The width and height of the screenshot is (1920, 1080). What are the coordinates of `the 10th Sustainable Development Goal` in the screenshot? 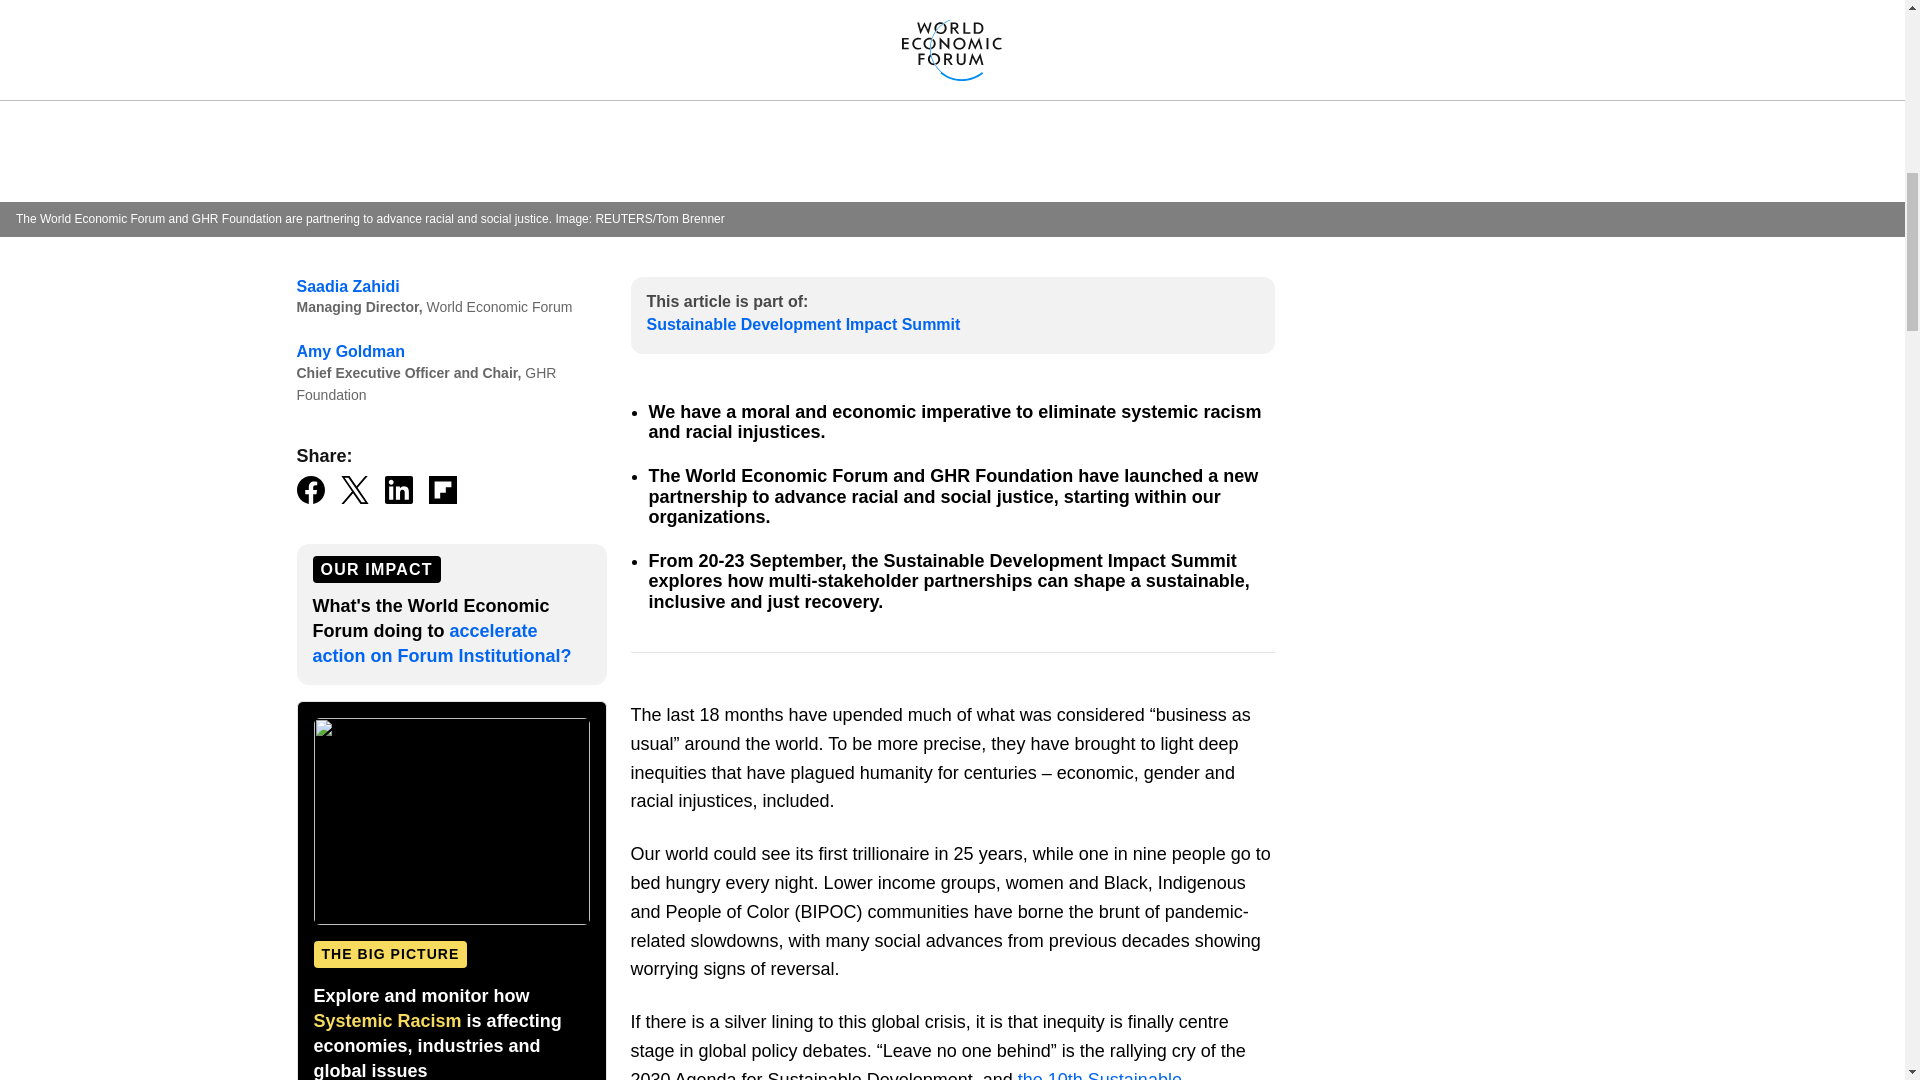 It's located at (904, 1075).